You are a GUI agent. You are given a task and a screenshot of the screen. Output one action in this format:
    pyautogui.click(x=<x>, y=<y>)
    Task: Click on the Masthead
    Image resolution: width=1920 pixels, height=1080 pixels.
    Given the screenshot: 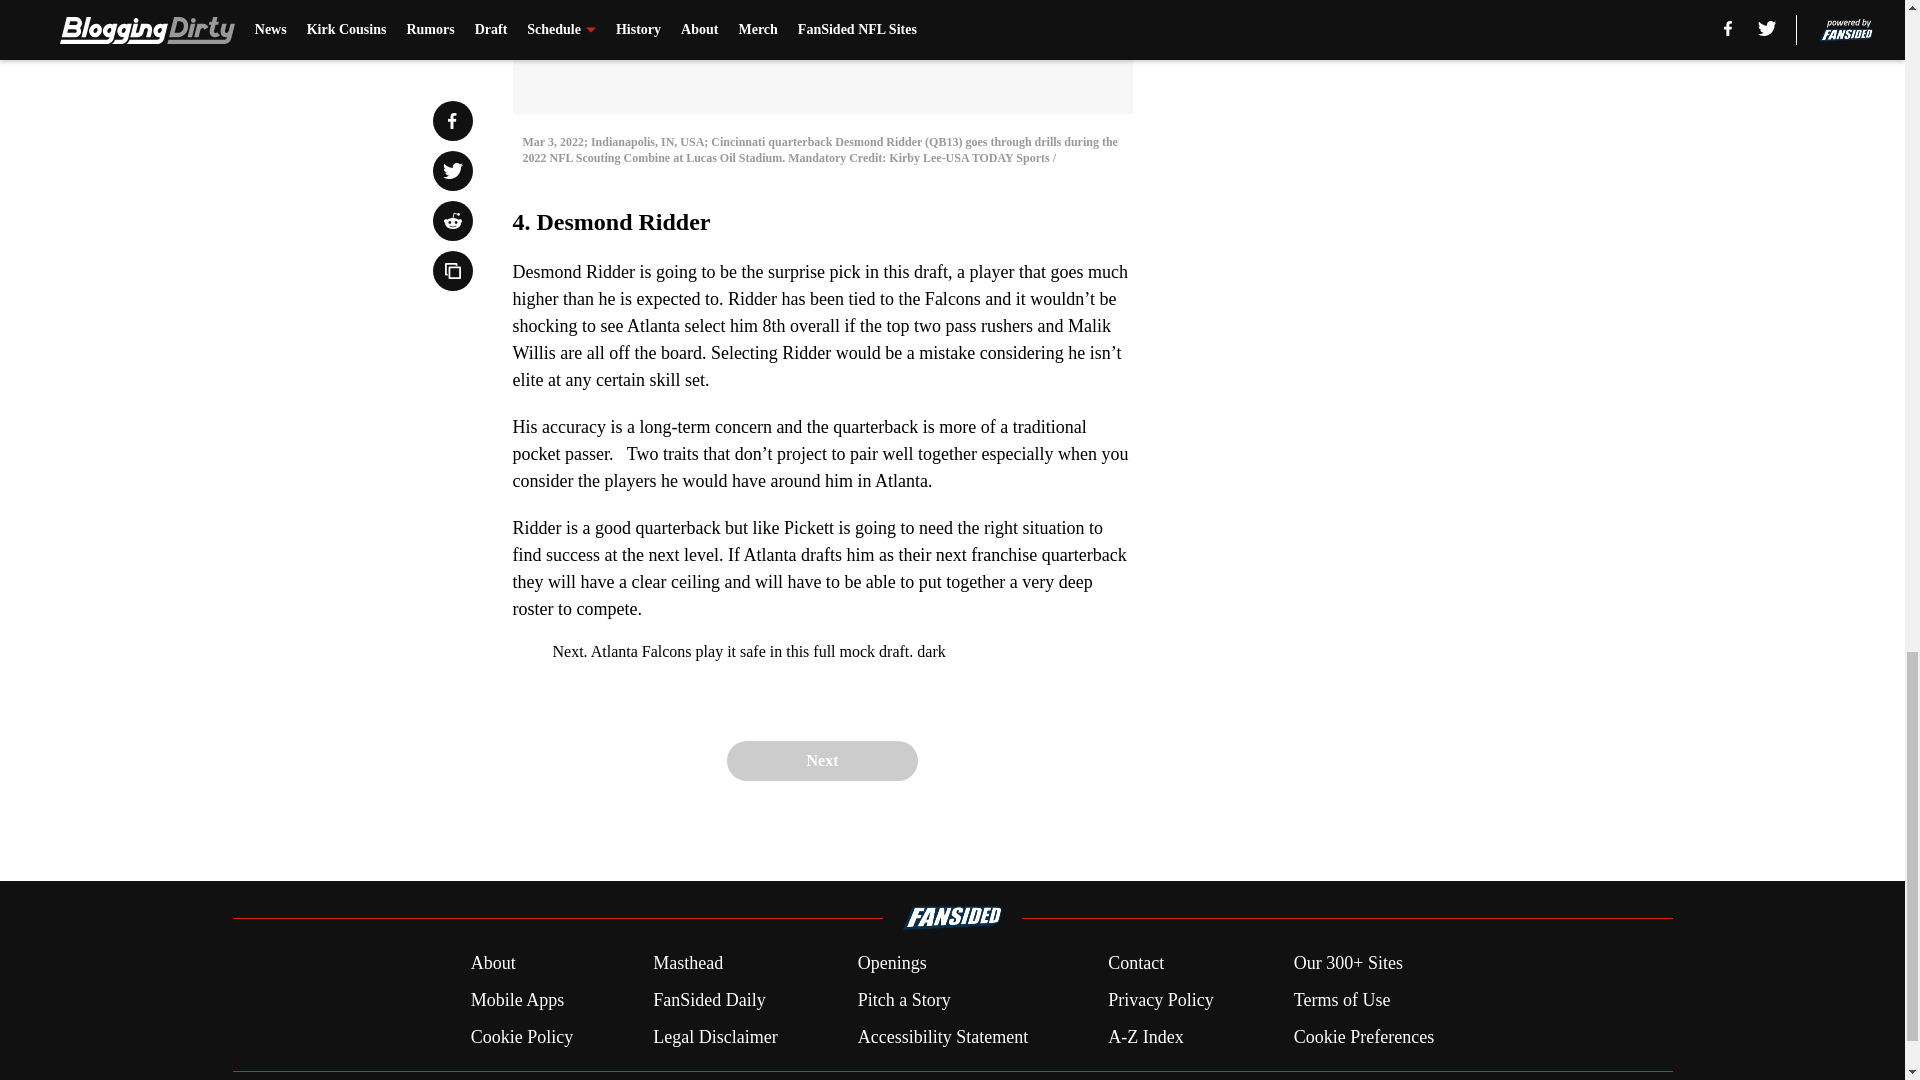 What is the action you would take?
    pyautogui.click(x=688, y=964)
    